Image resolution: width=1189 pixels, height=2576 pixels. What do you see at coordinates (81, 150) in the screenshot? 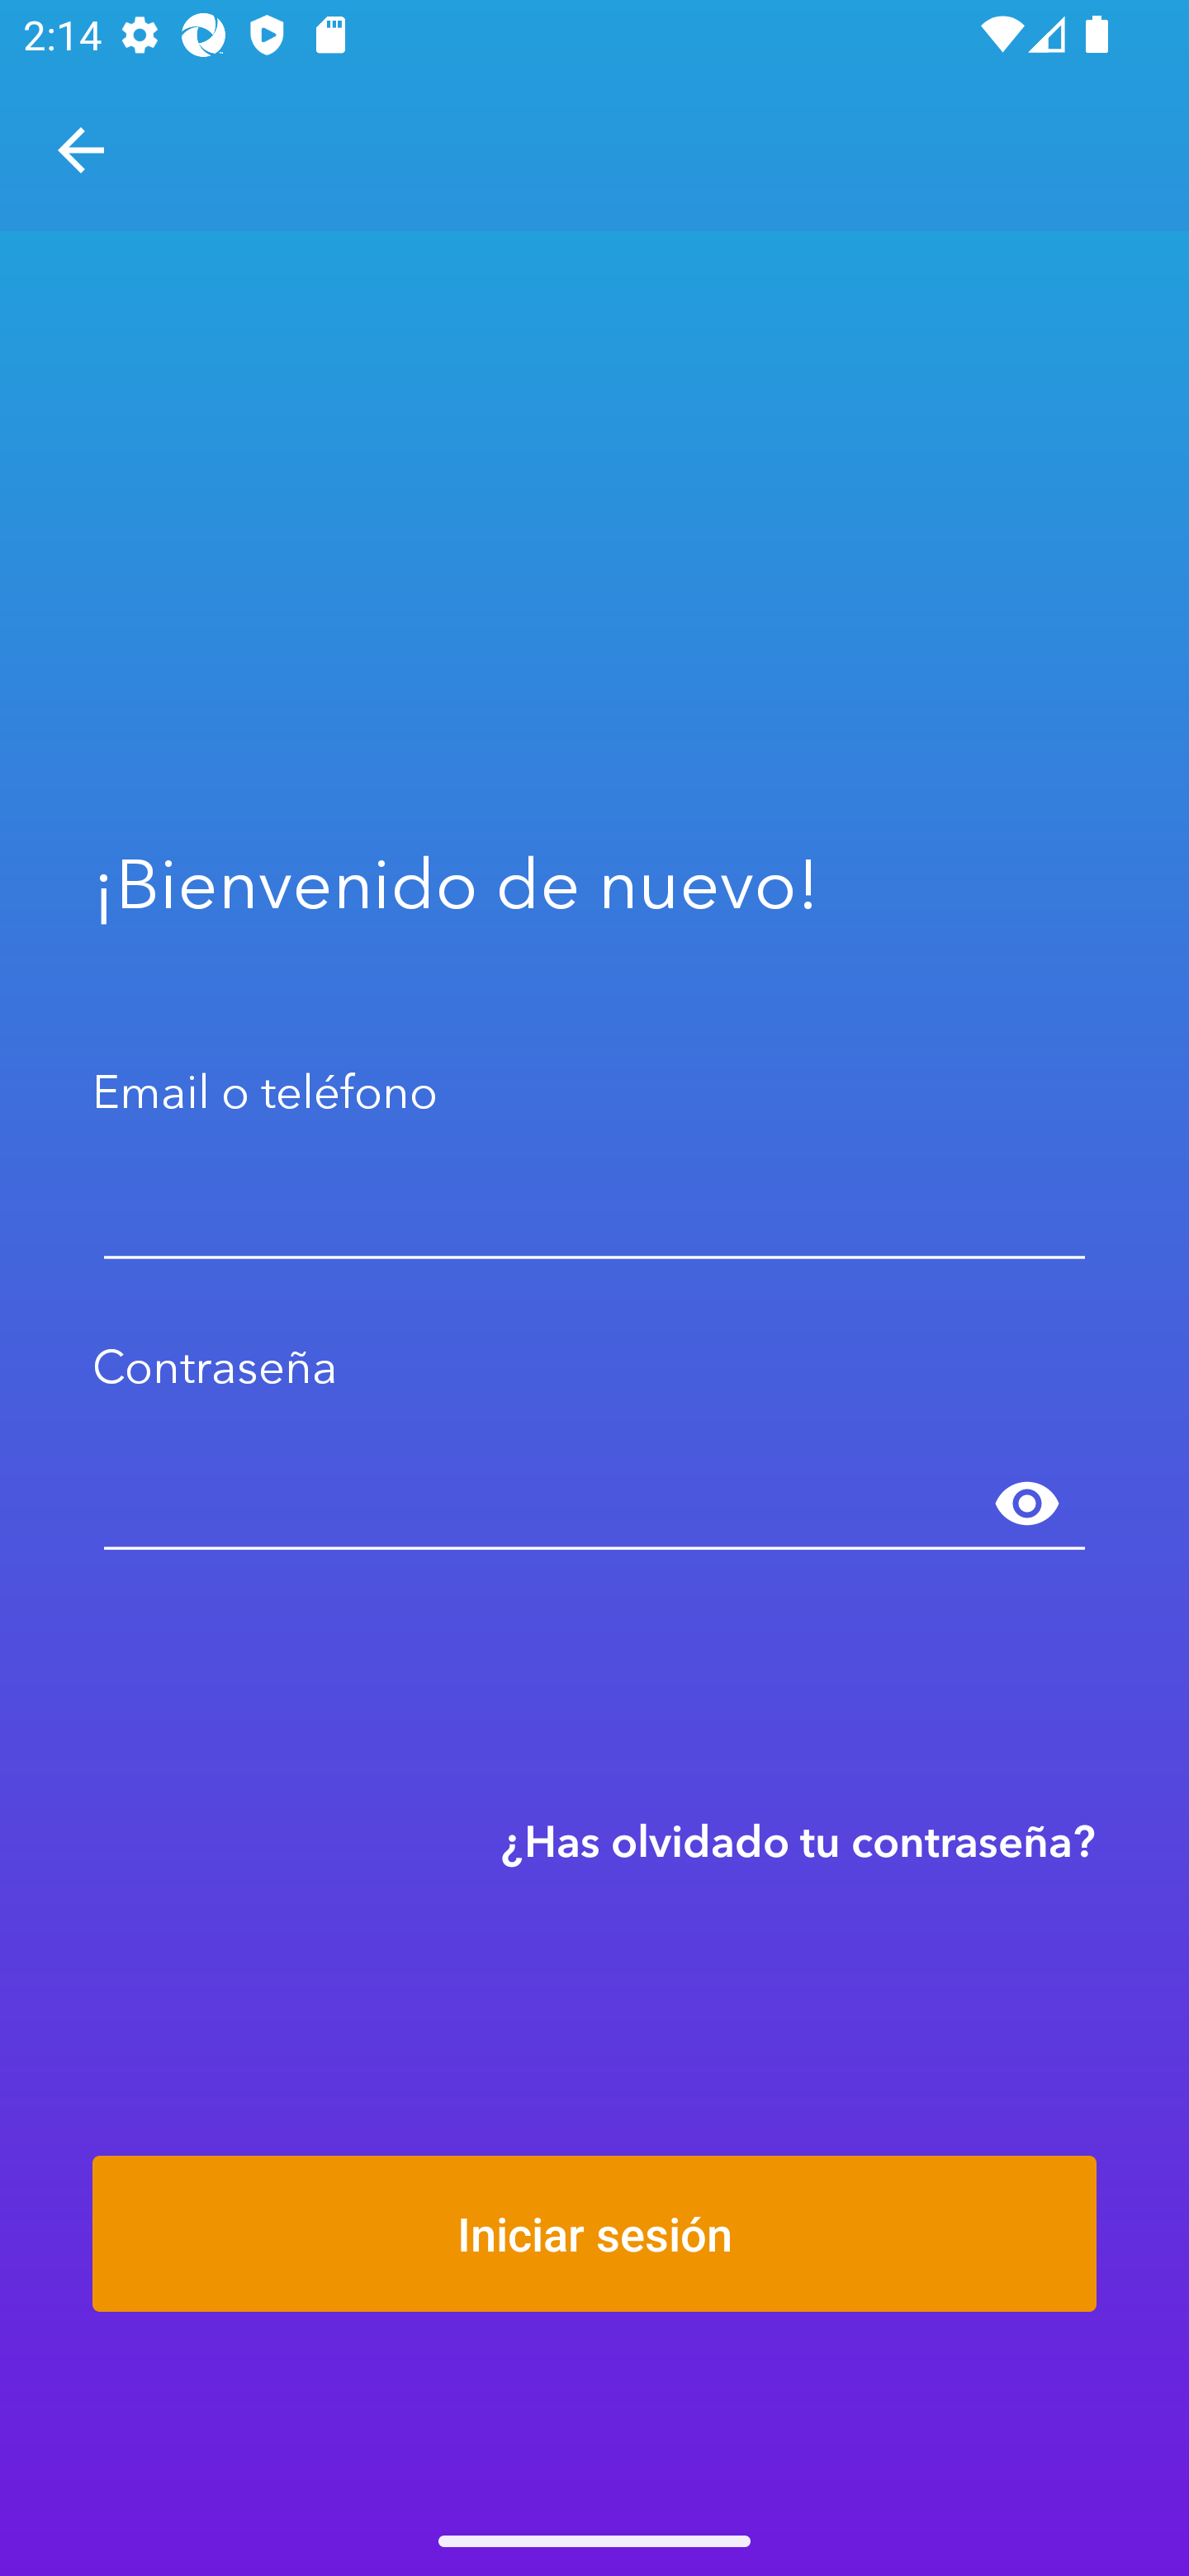
I see `Navegar hacia arriba` at bounding box center [81, 150].